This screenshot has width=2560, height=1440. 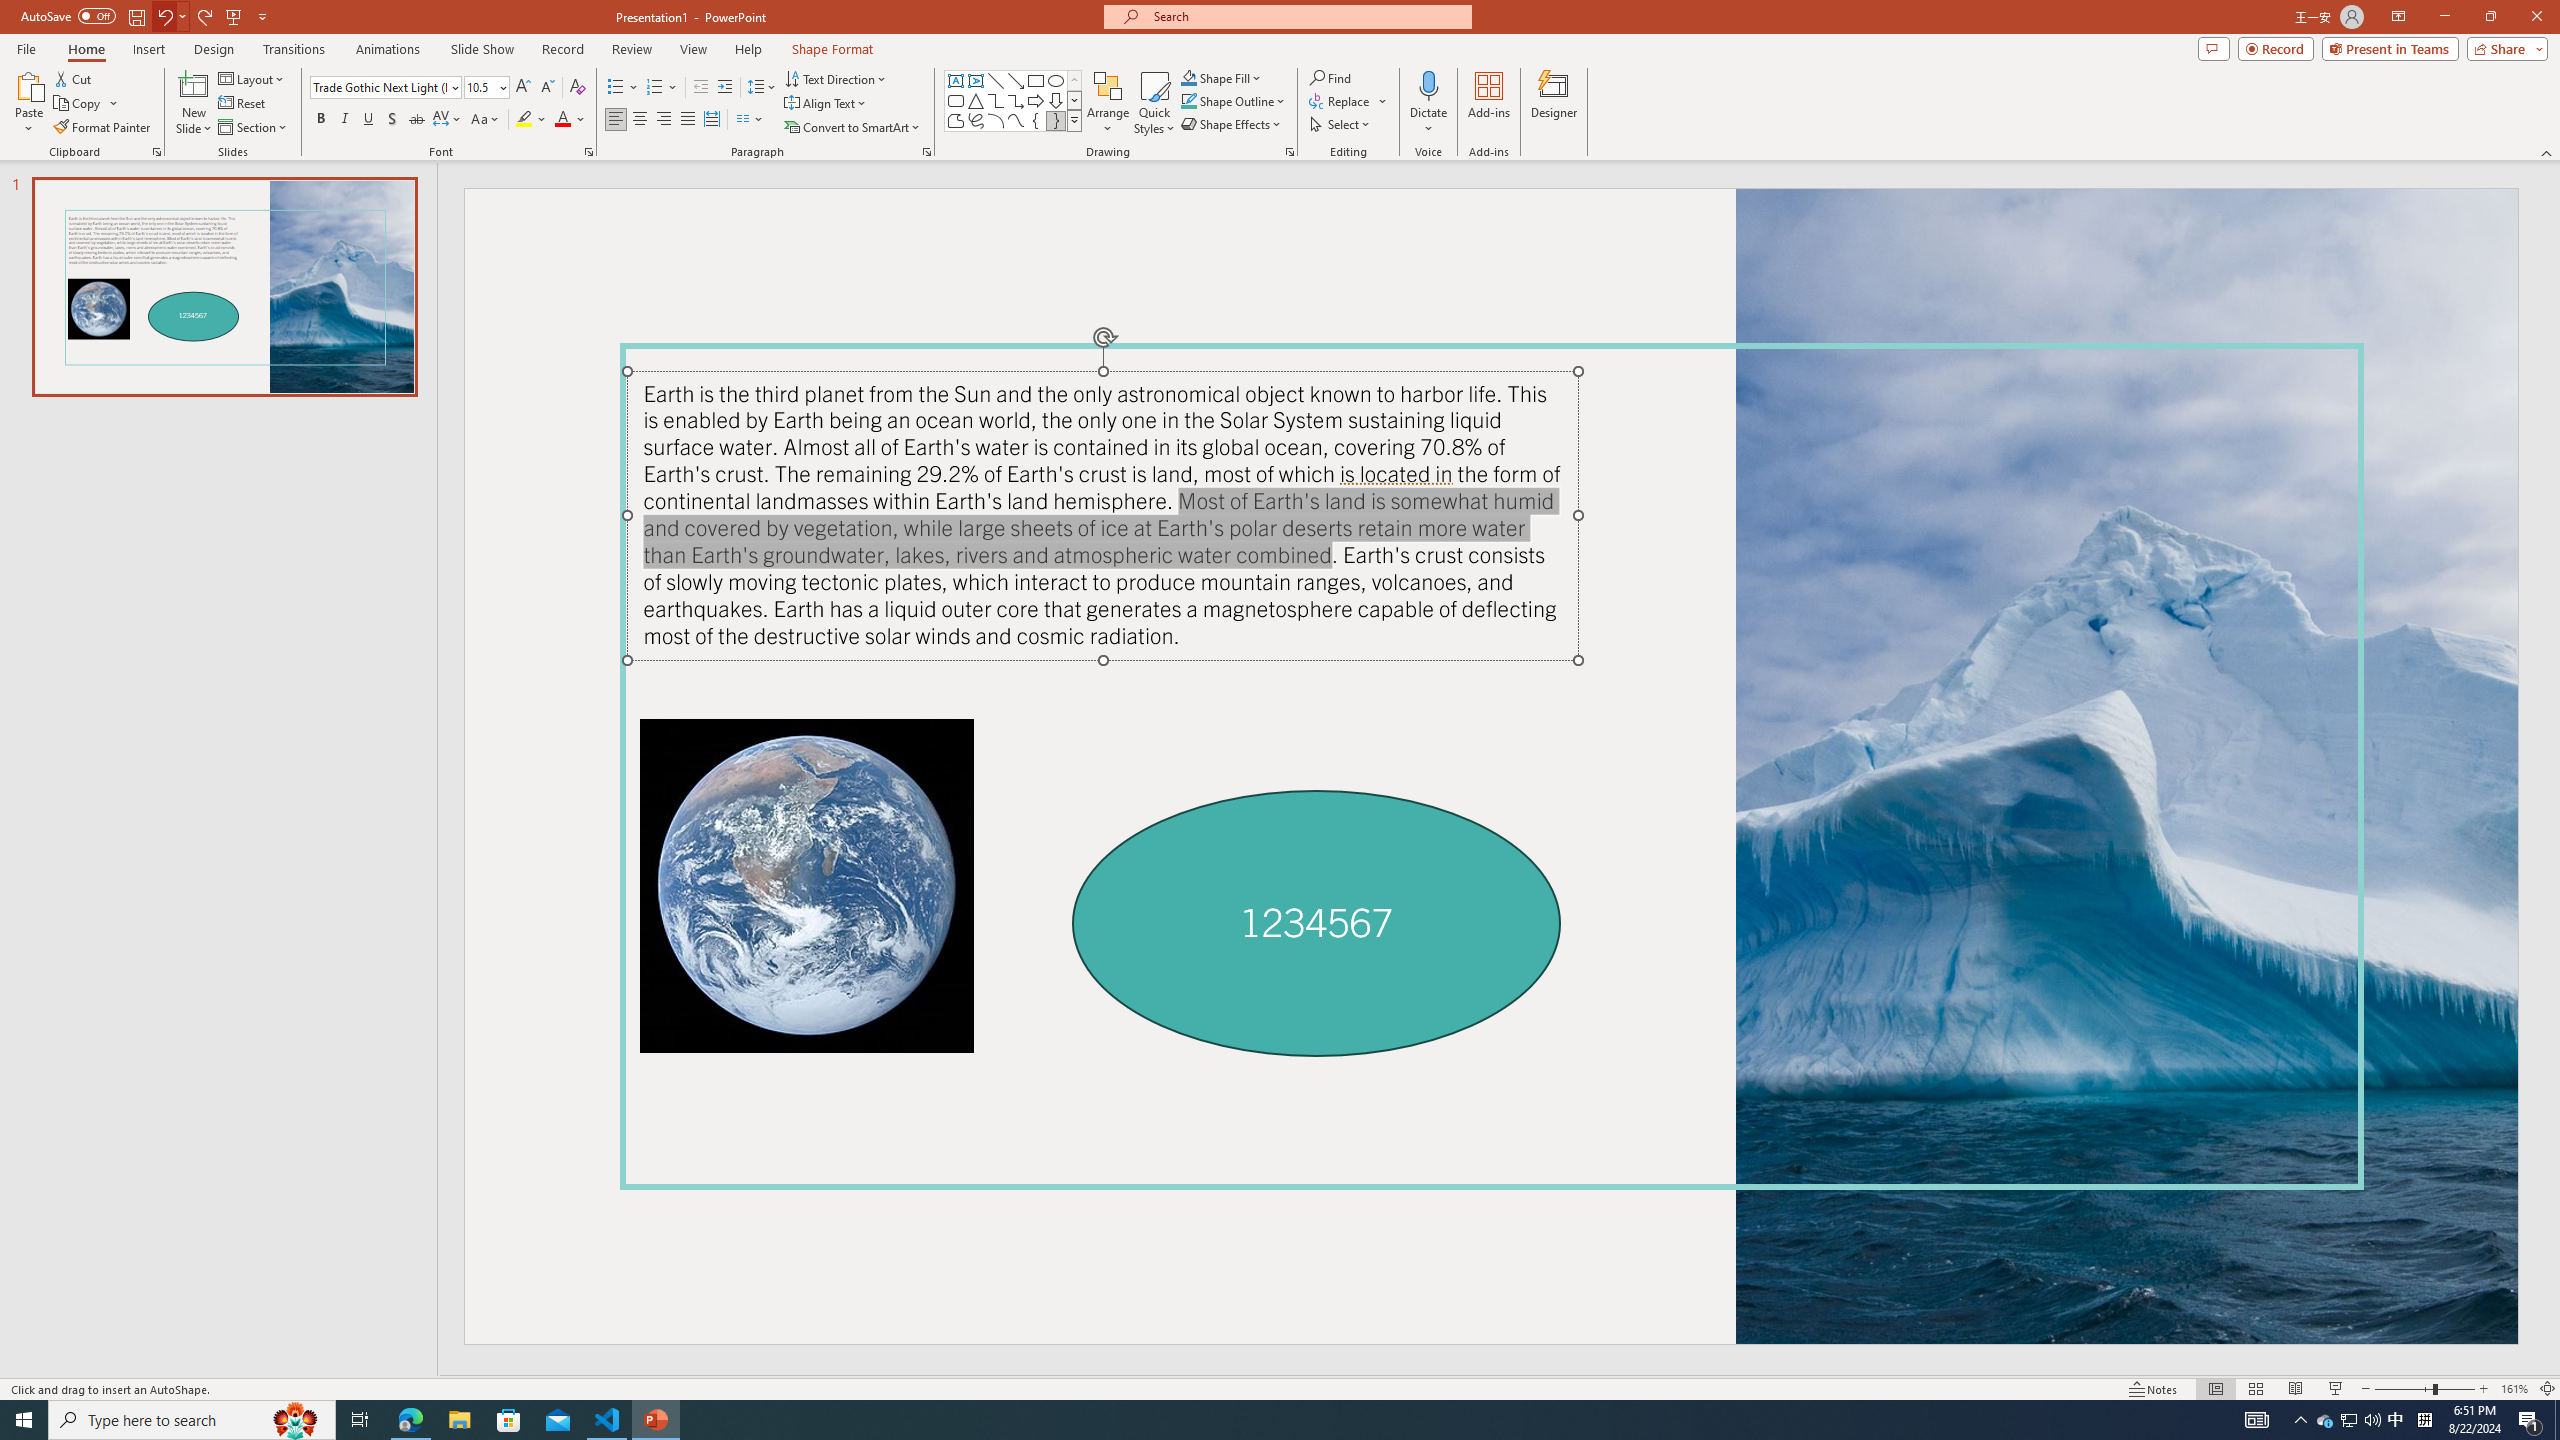 What do you see at coordinates (1306, 16) in the screenshot?
I see `Microsoft search` at bounding box center [1306, 16].